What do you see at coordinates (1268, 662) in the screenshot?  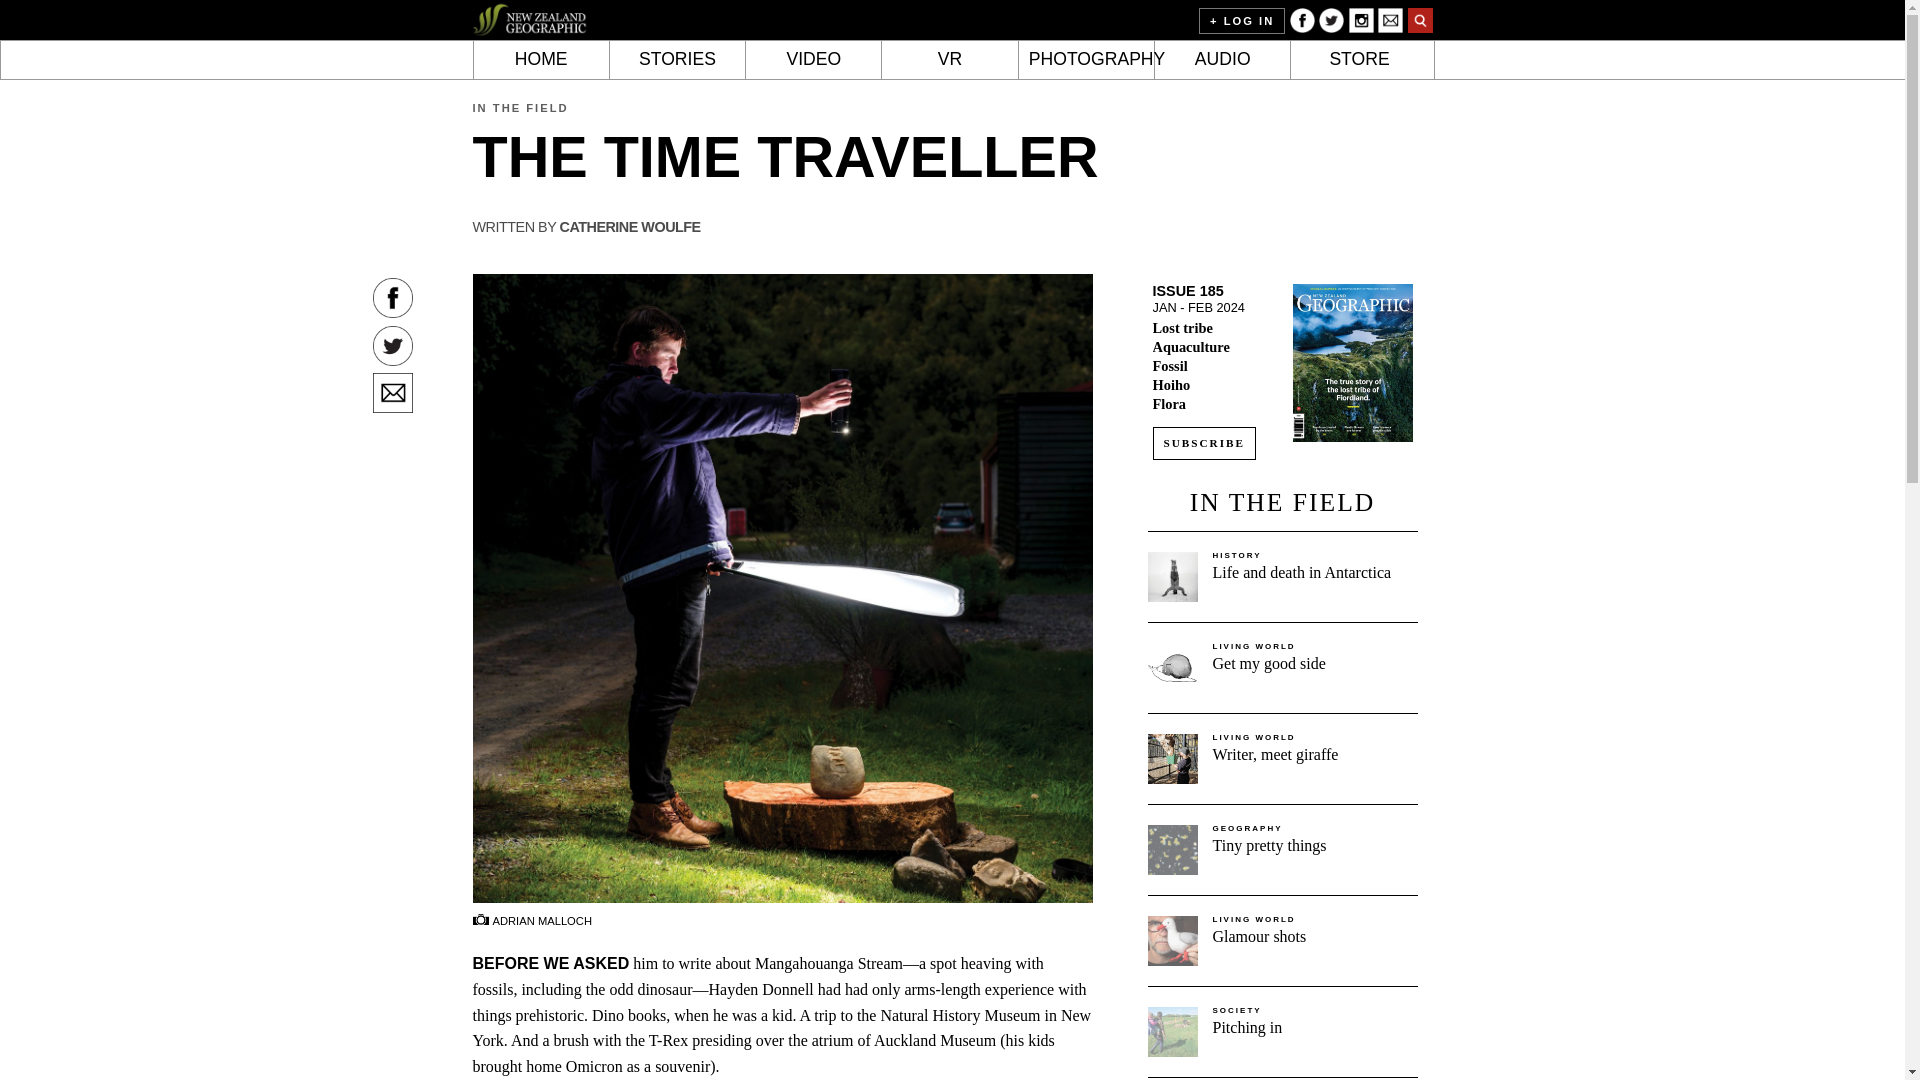 I see `Get my good side` at bounding box center [1268, 662].